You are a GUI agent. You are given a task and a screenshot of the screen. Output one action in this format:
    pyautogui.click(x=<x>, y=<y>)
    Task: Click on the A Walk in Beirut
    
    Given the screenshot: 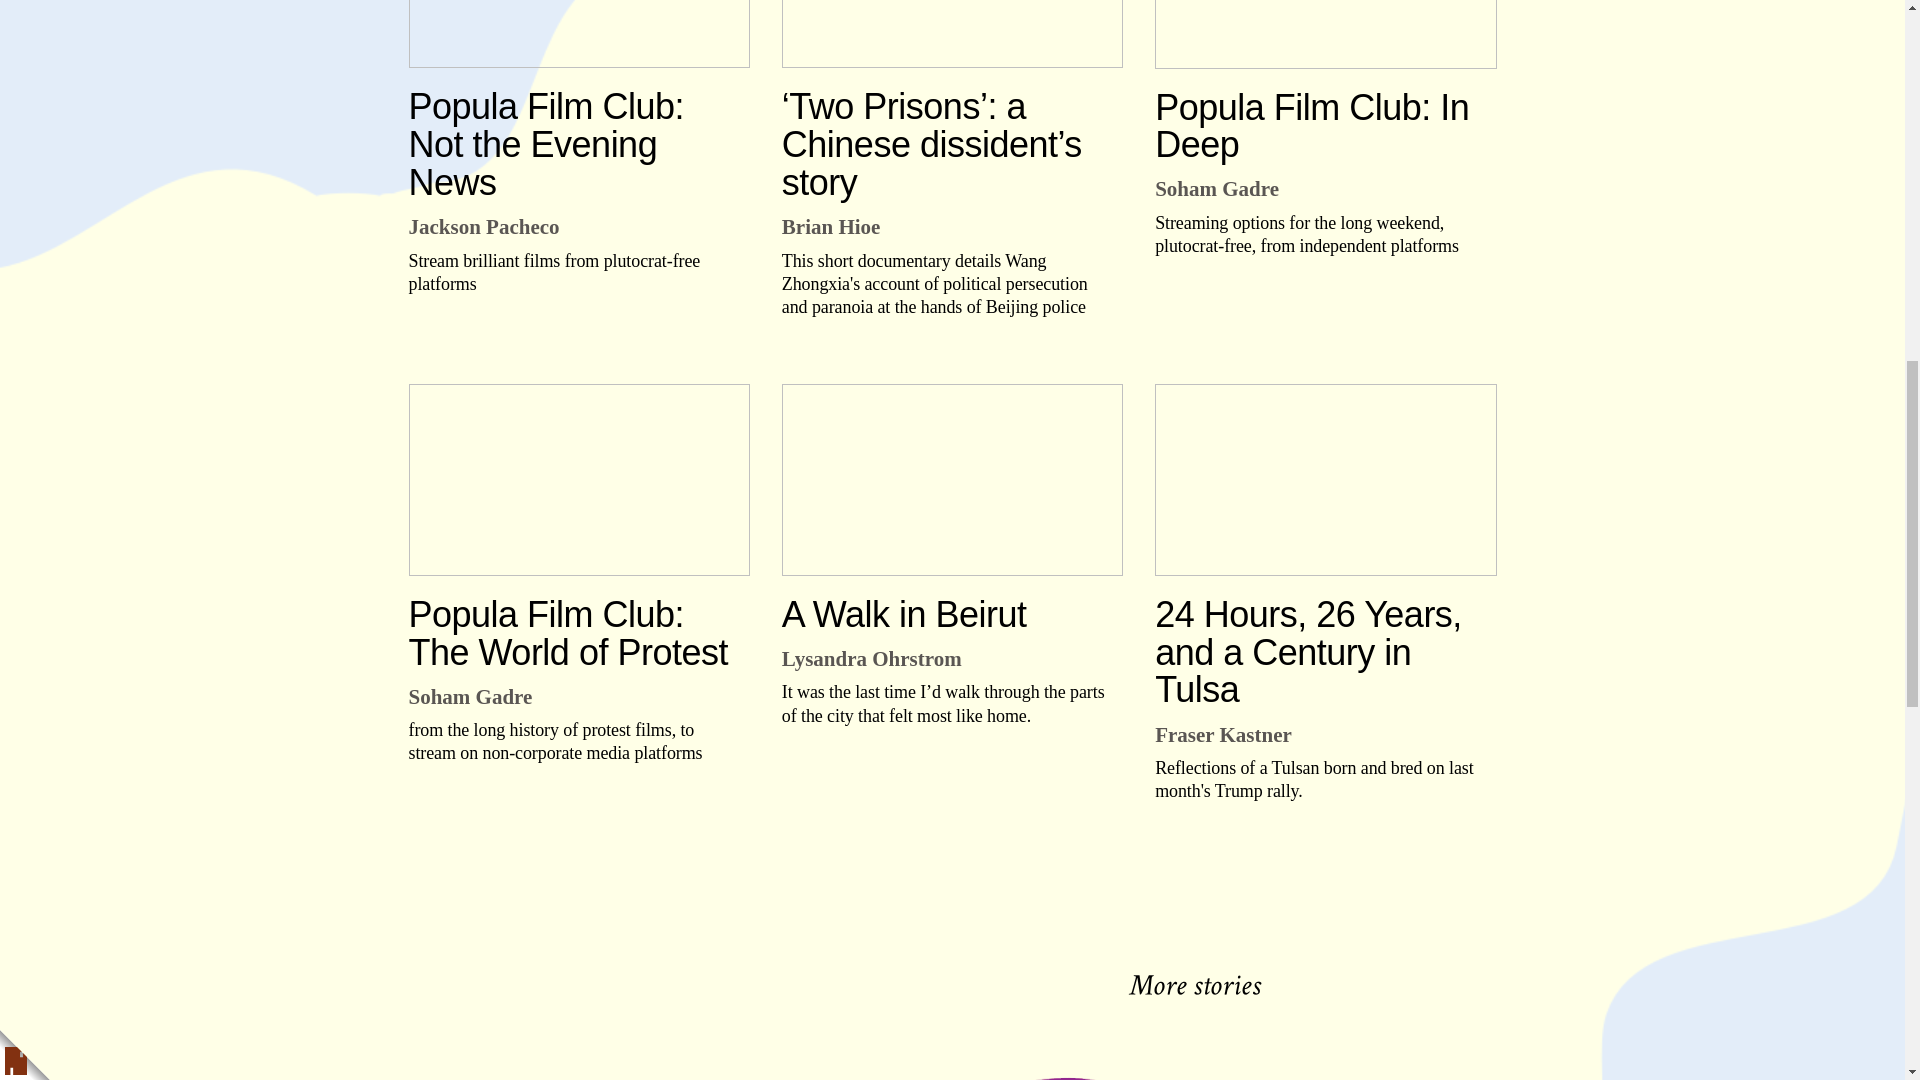 What is the action you would take?
    pyautogui.click(x=944, y=614)
    